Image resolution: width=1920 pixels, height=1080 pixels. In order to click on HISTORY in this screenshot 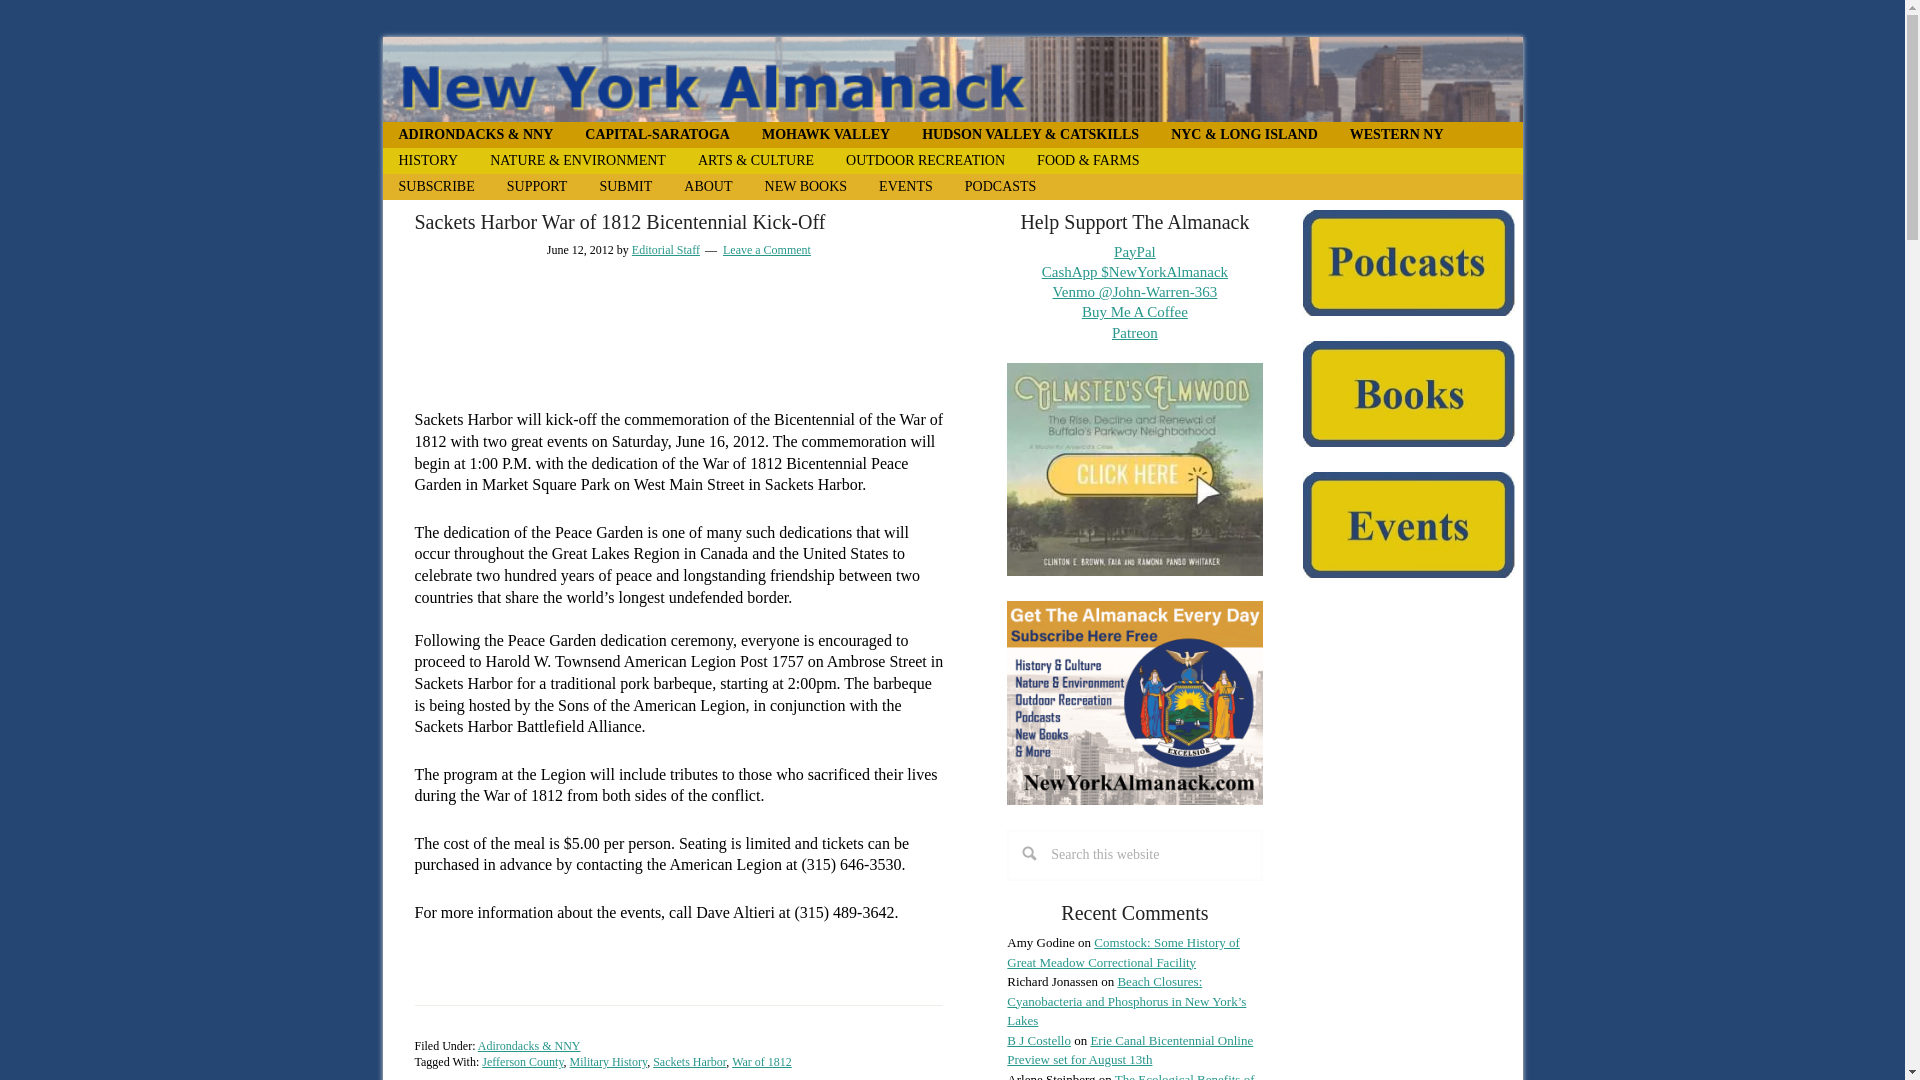, I will do `click(428, 160)`.